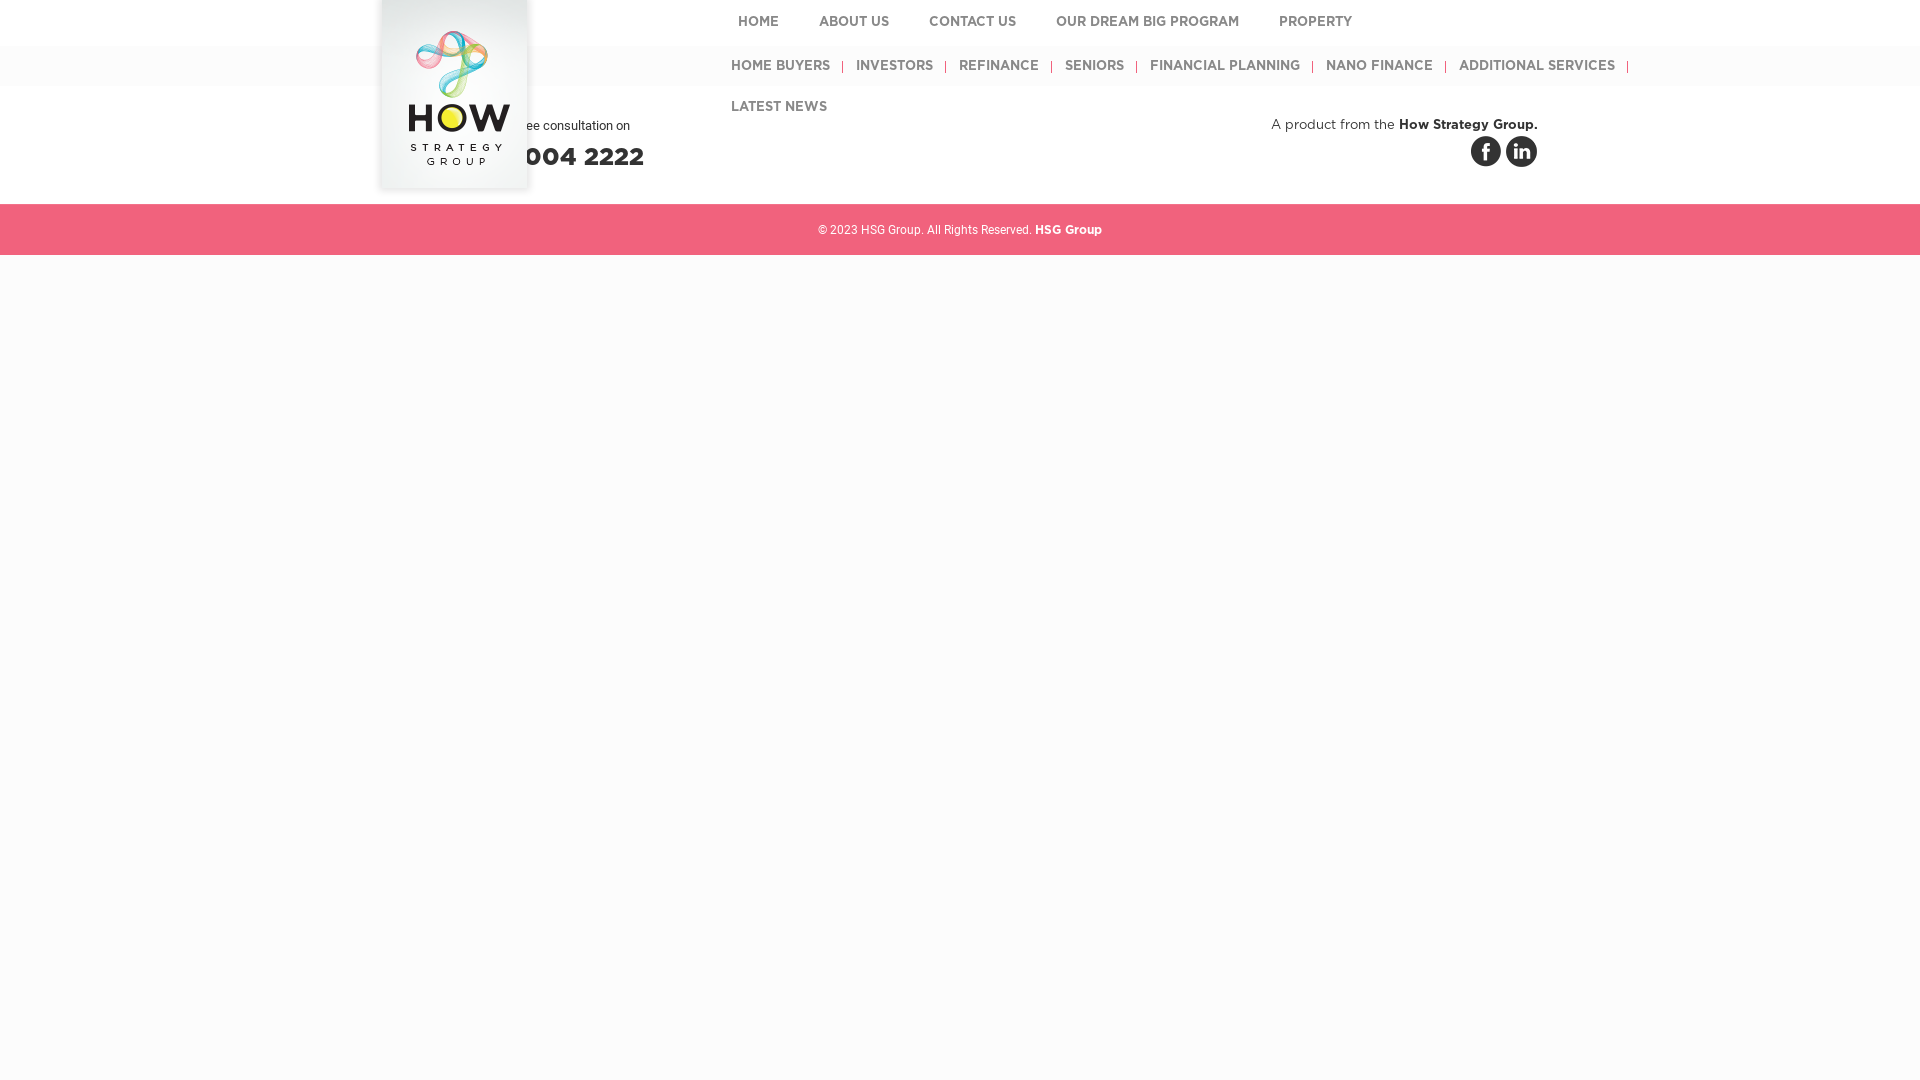  I want to click on PROPERTY, so click(1316, 23).